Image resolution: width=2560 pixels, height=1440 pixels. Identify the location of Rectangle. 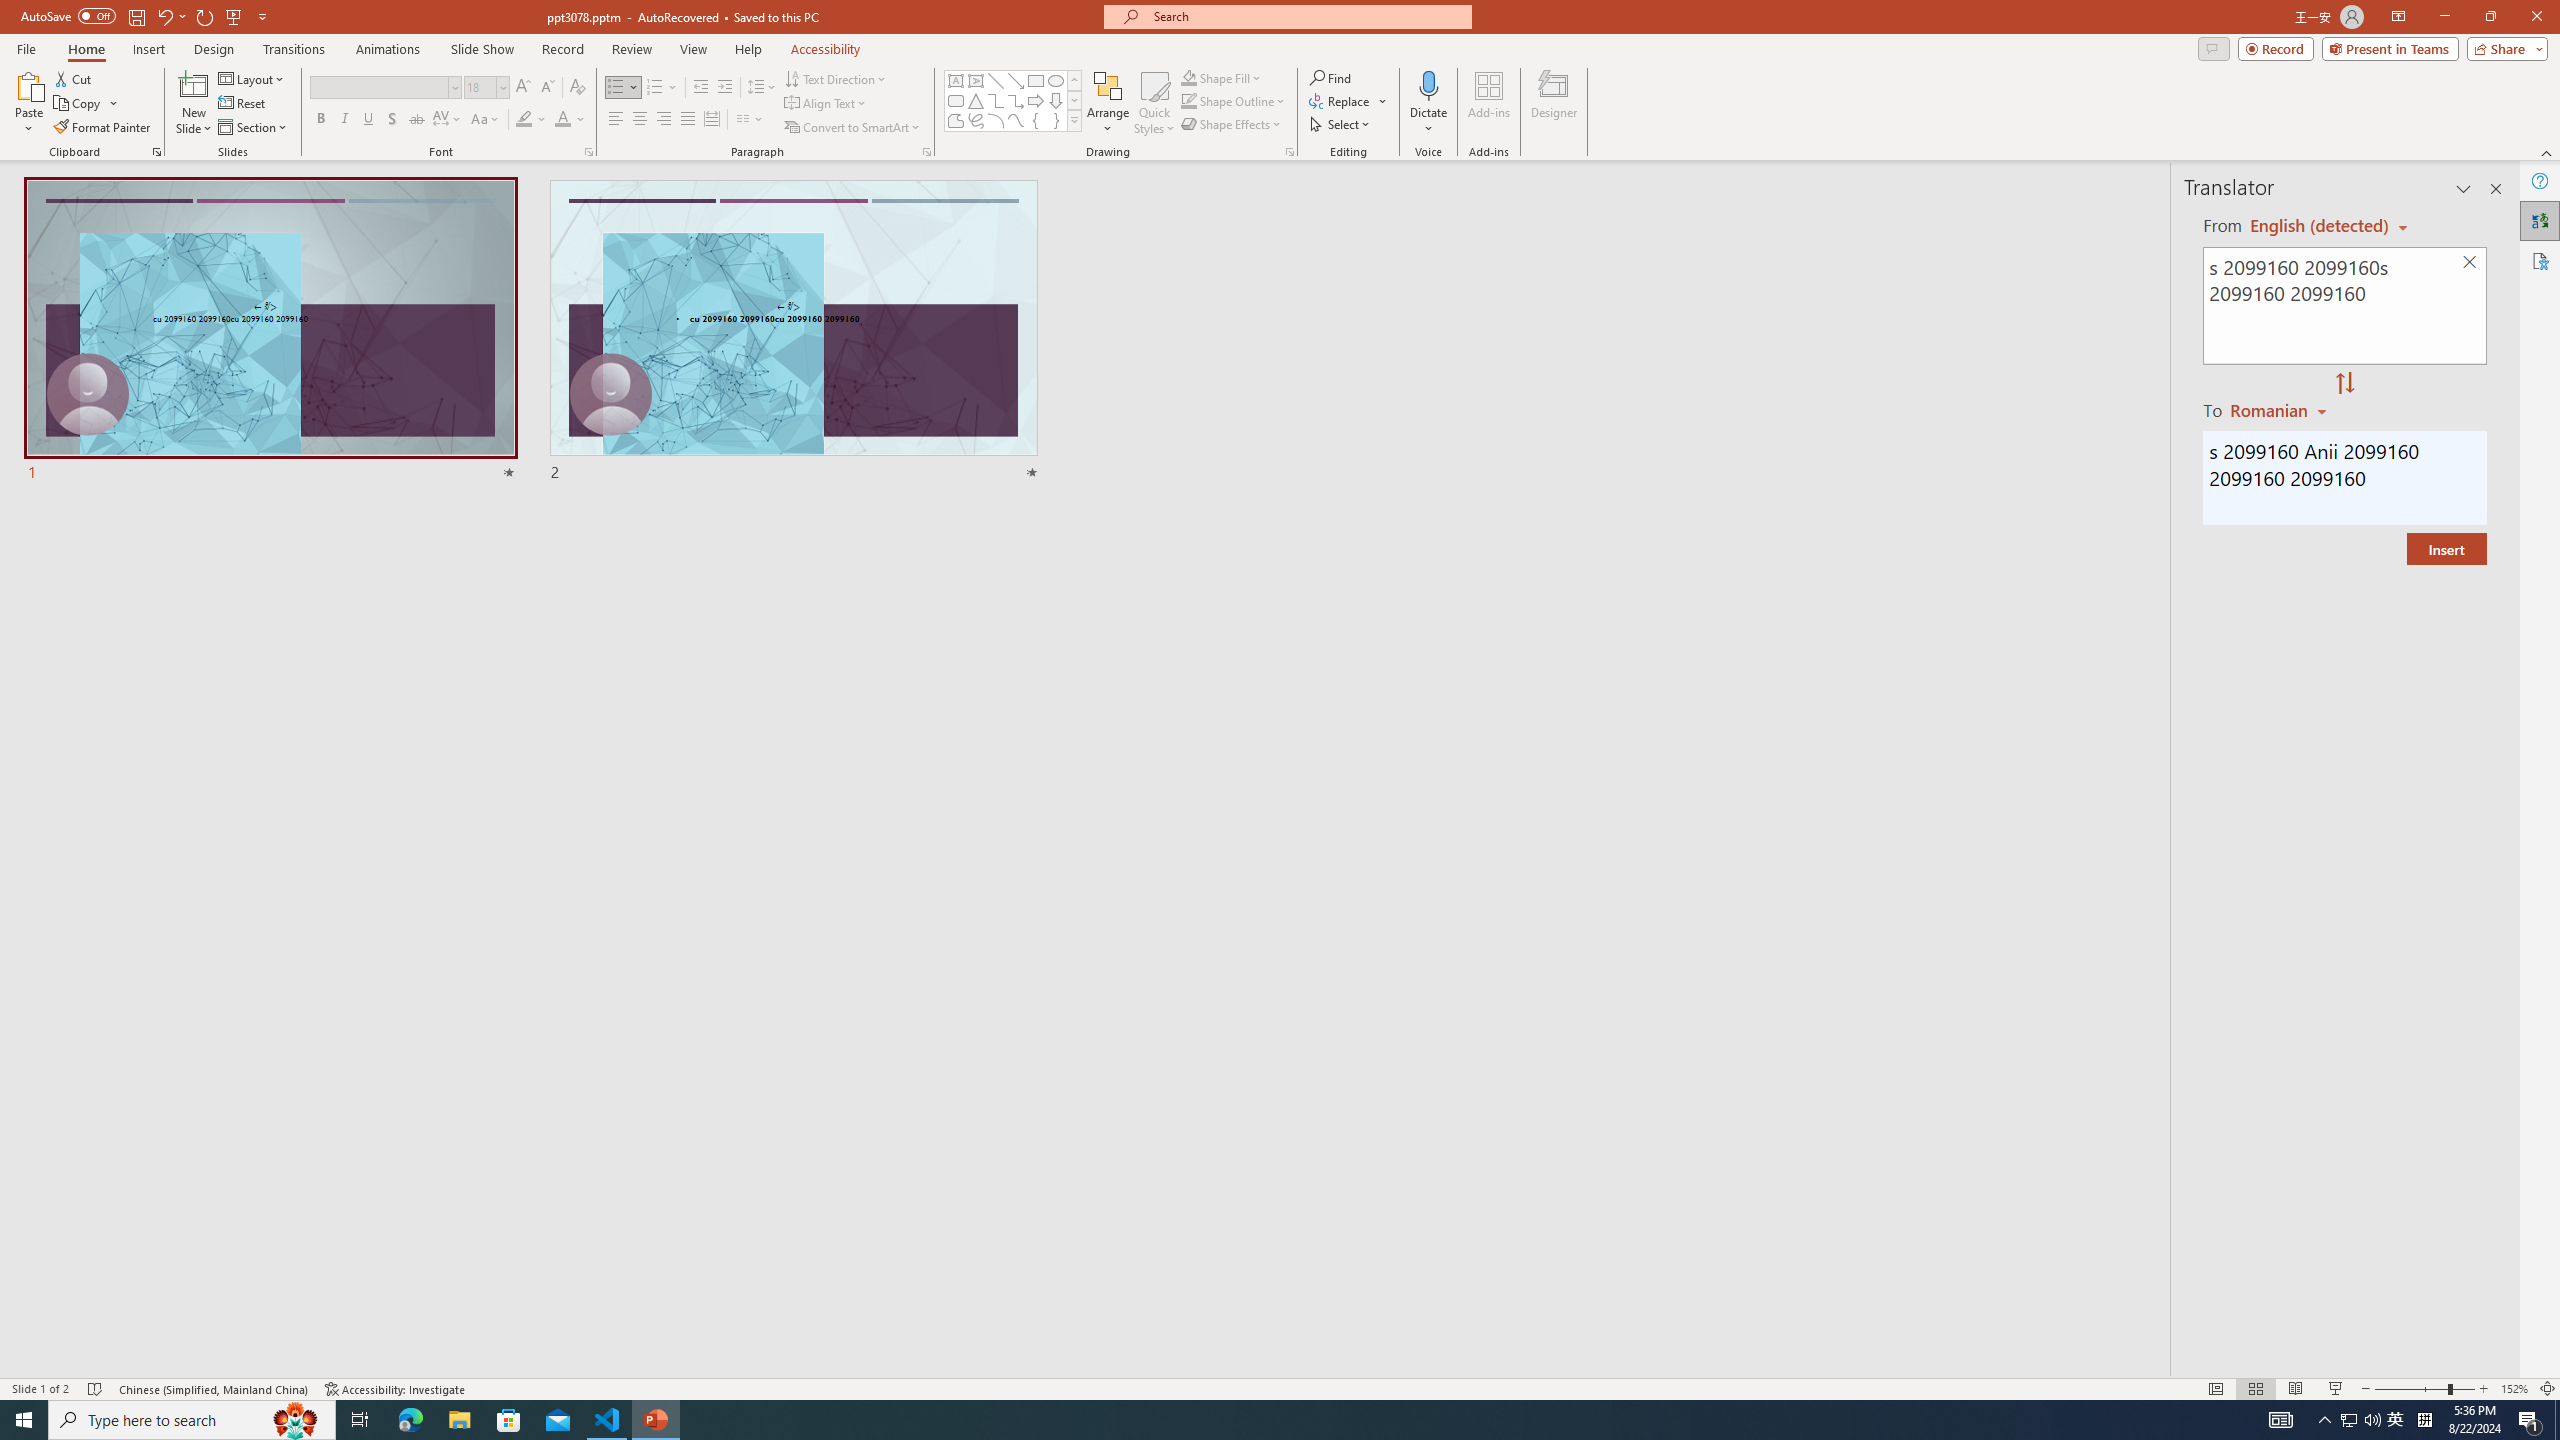
(1036, 80).